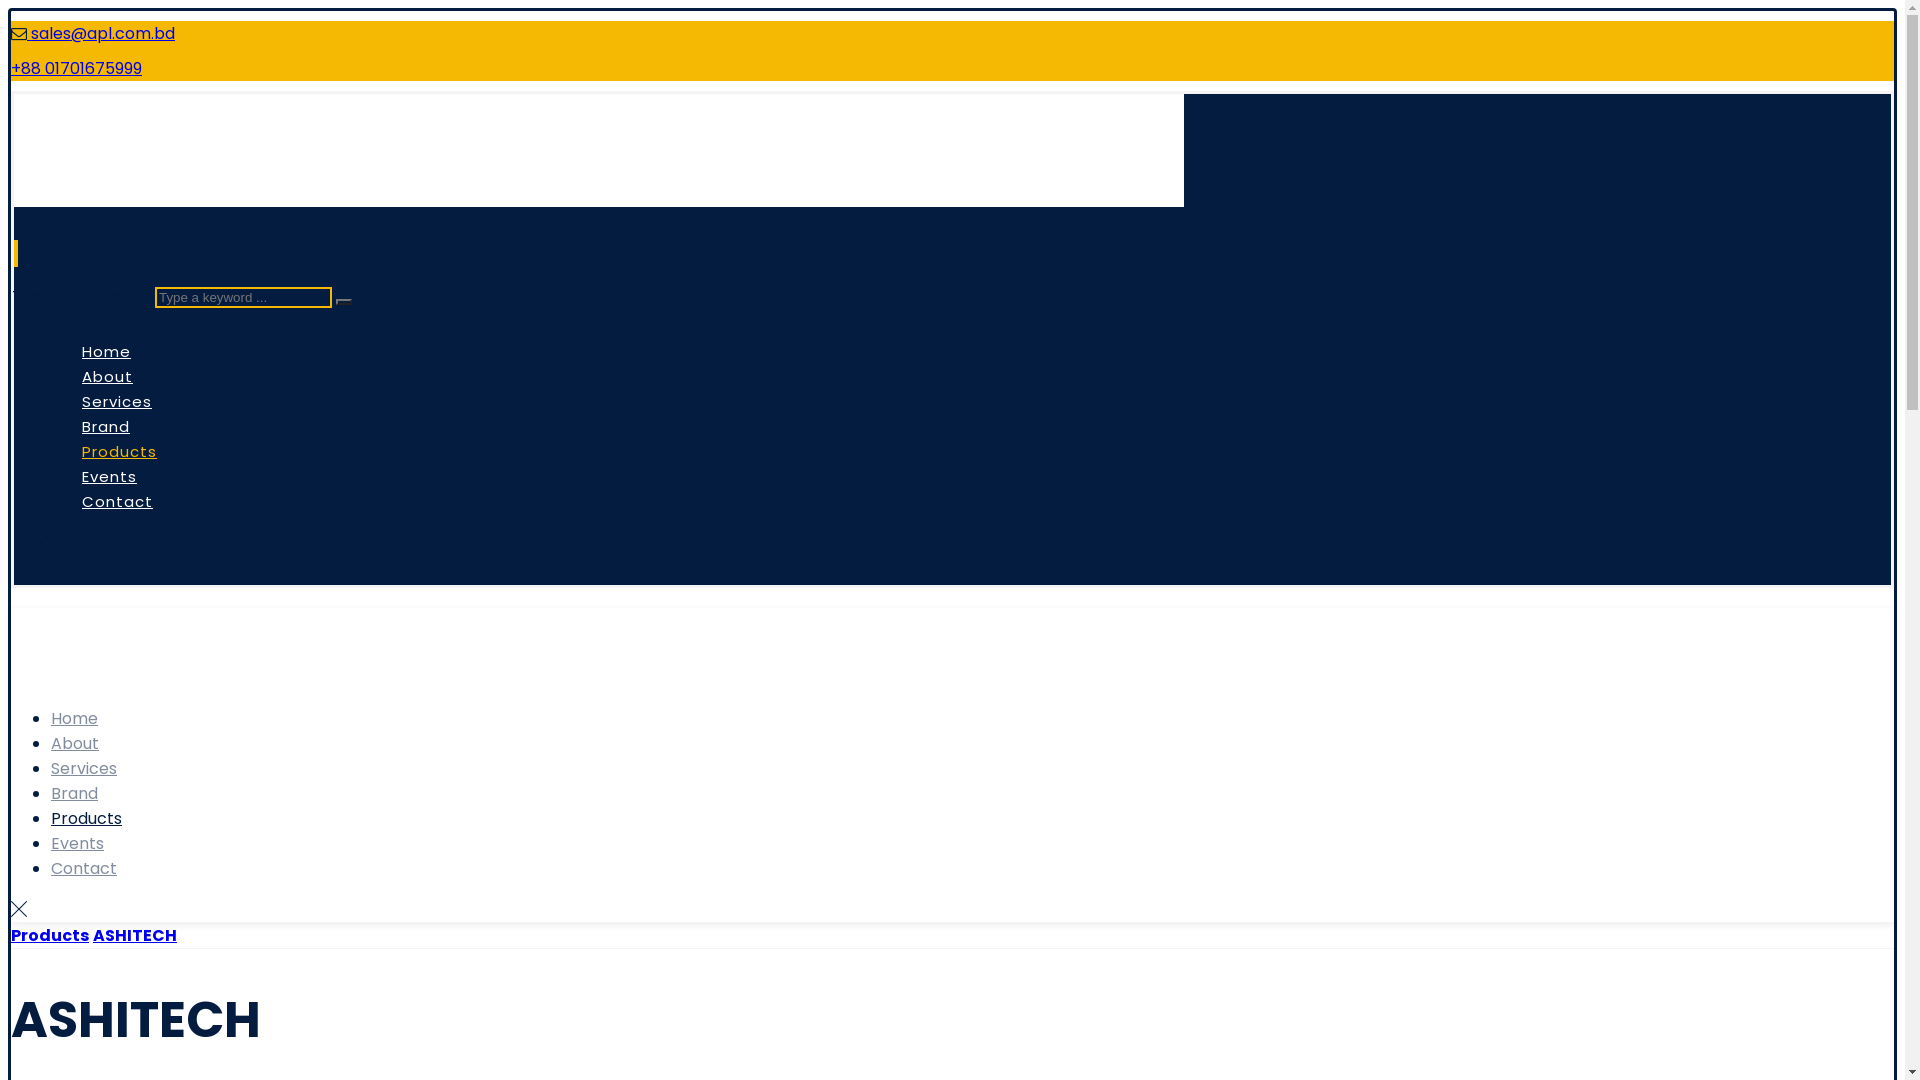  Describe the element at coordinates (84, 768) in the screenshot. I see `Services` at that location.